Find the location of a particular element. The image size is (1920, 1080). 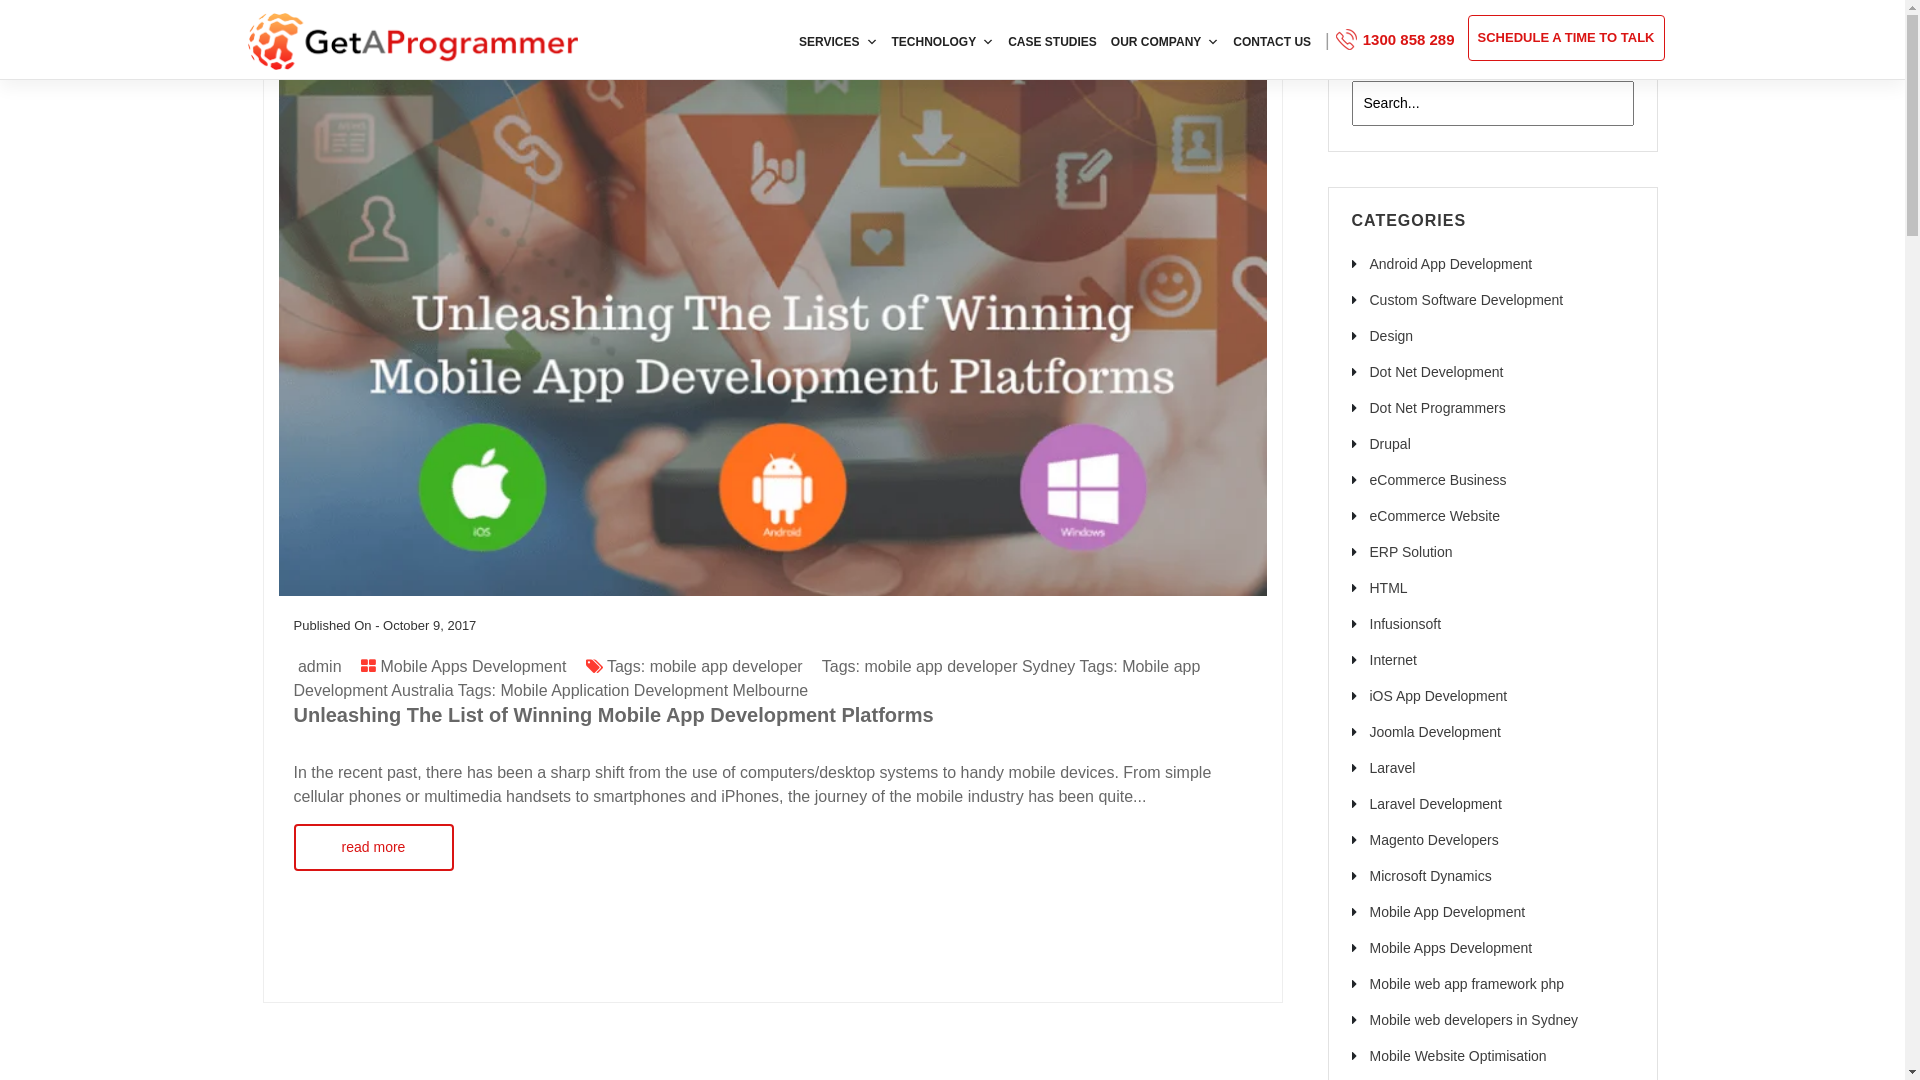

Mobile web developers in Sydney is located at coordinates (1474, 1020).